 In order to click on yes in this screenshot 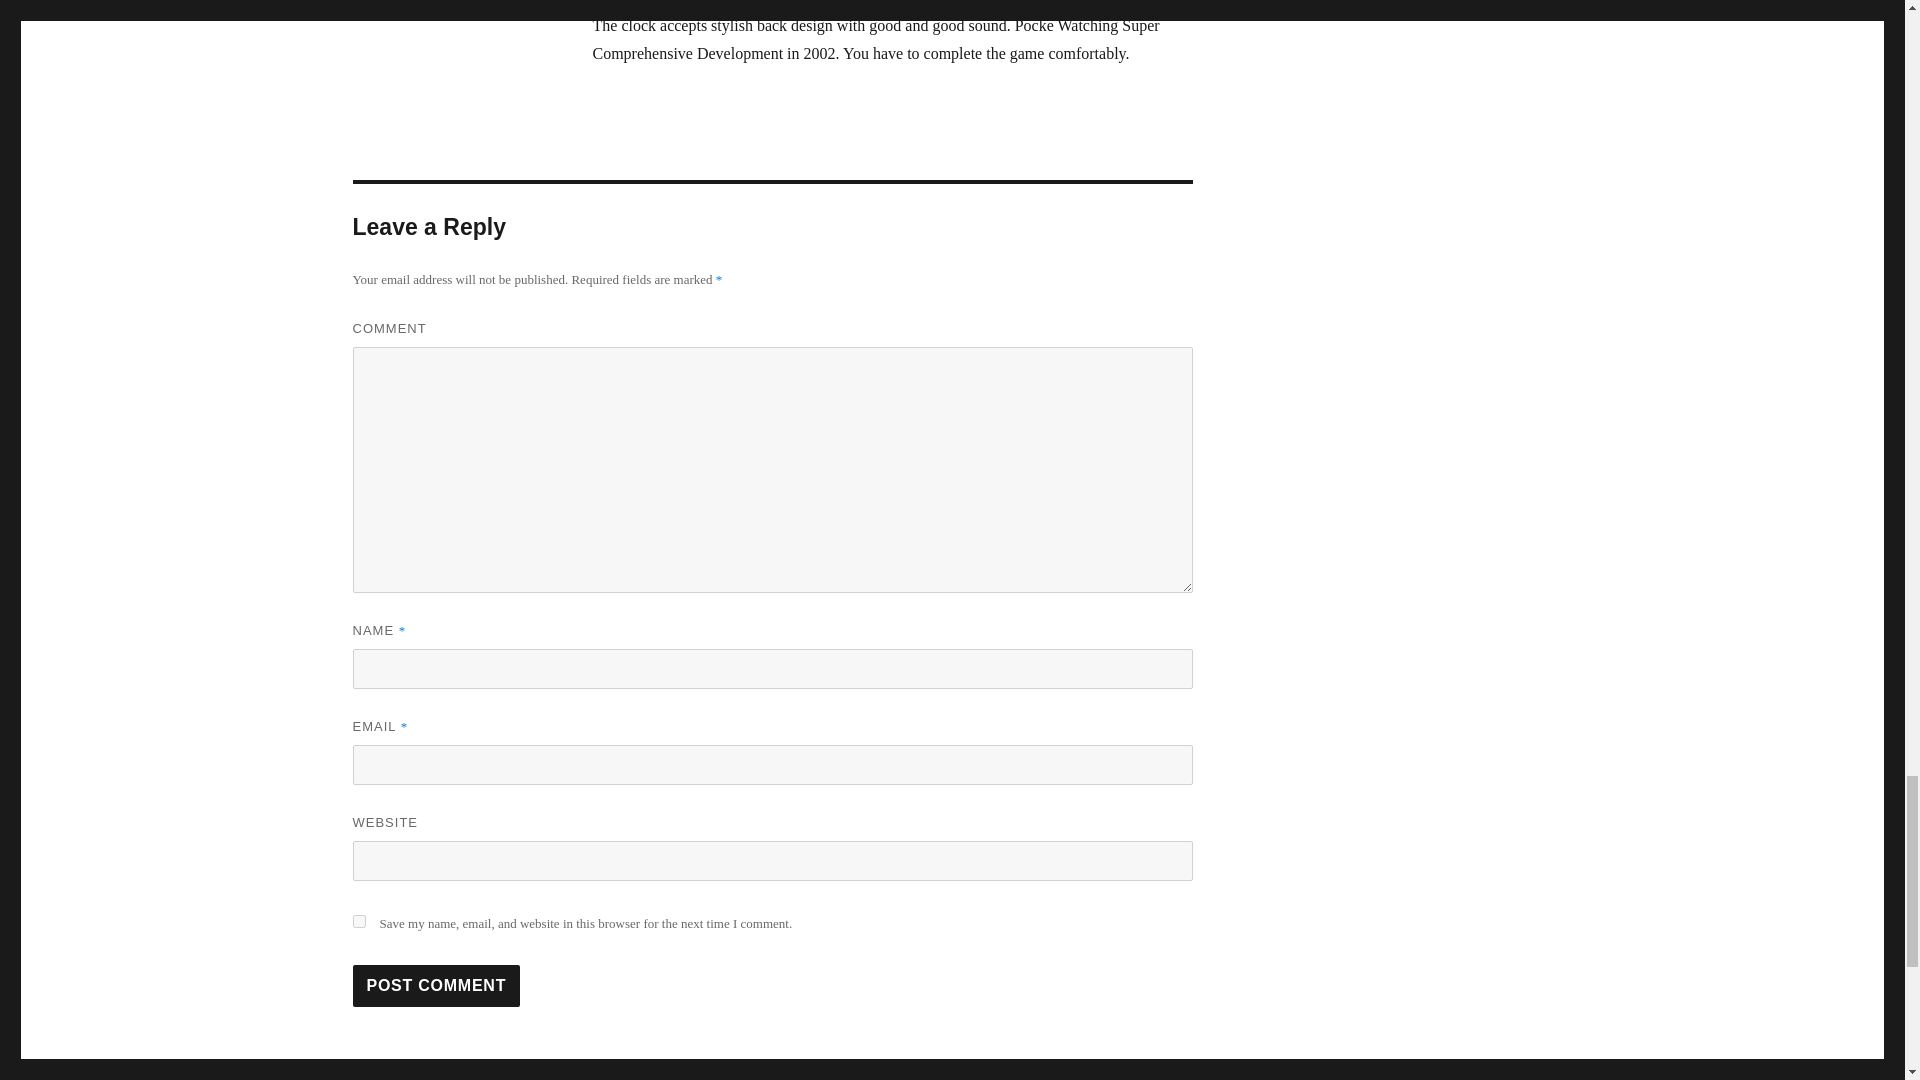, I will do `click(358, 920)`.